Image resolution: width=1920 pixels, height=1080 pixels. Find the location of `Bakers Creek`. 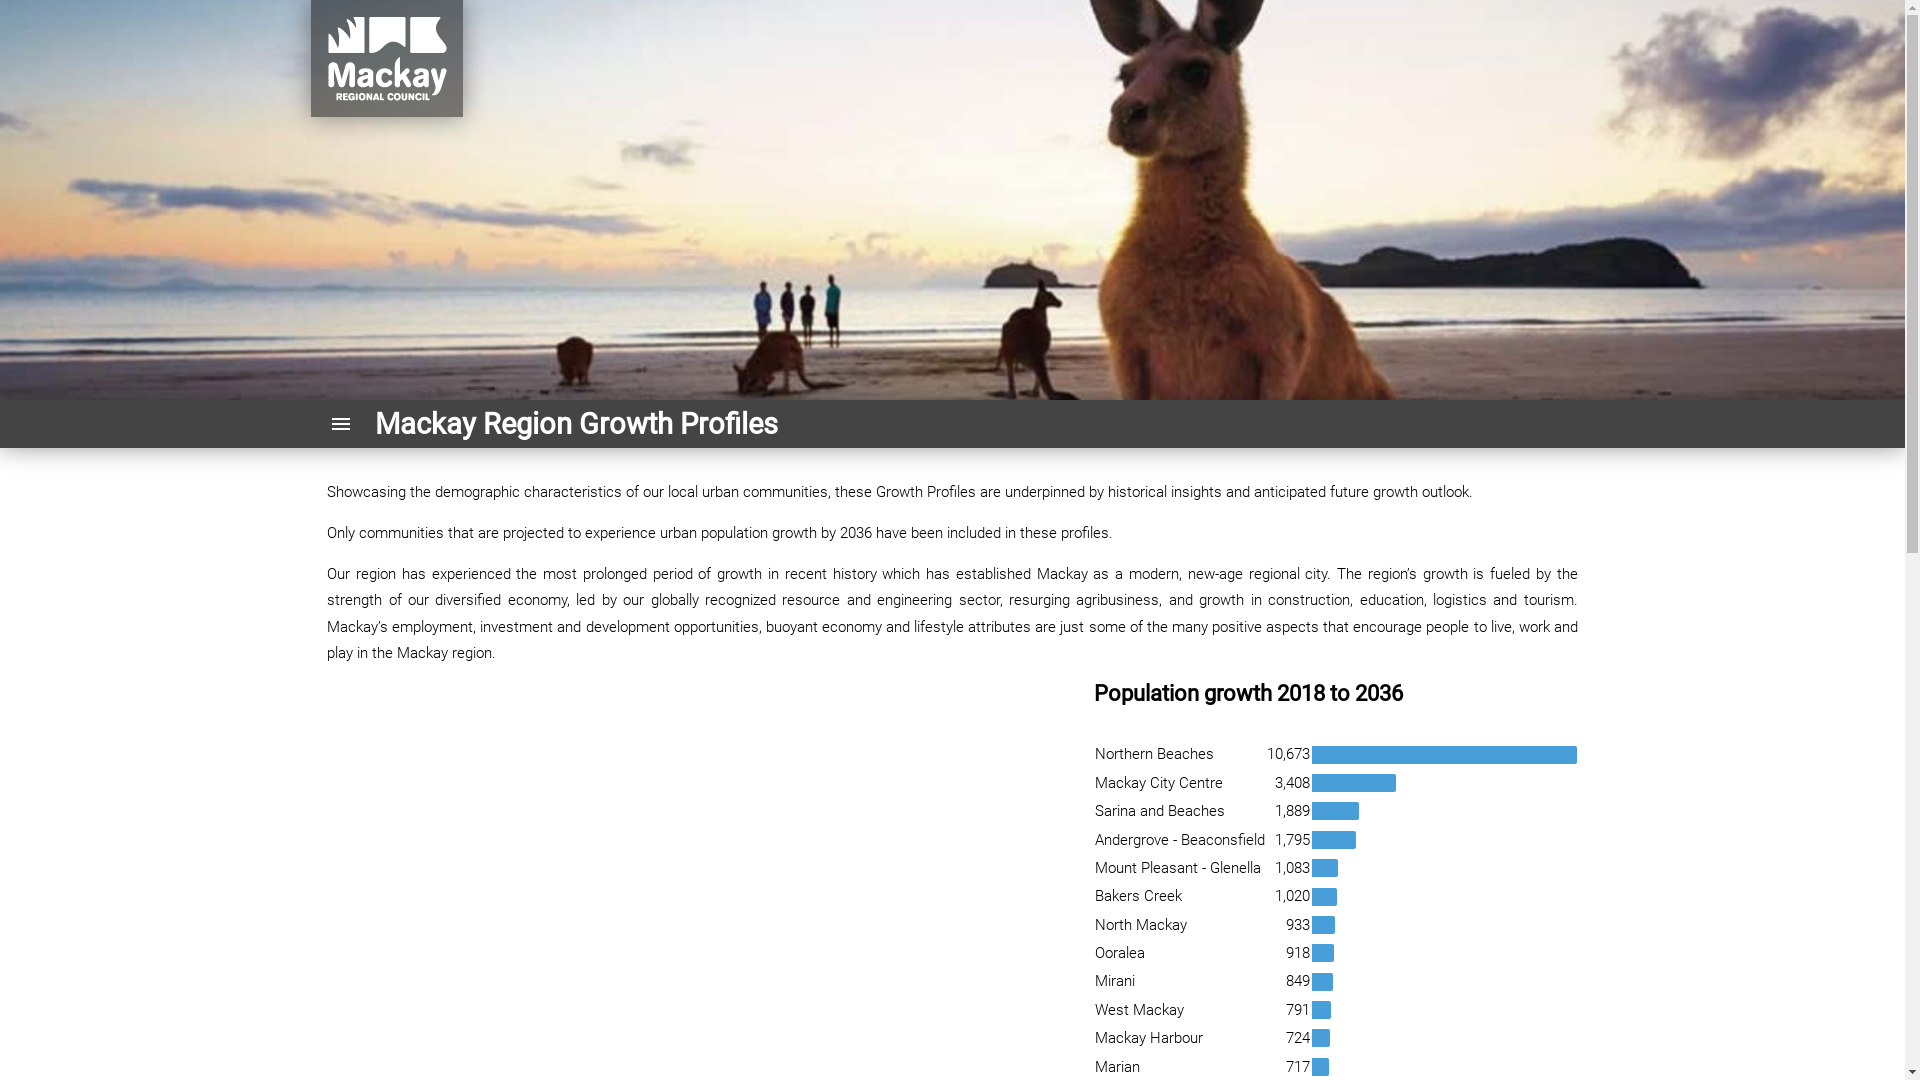

Bakers Creek is located at coordinates (1138, 896).